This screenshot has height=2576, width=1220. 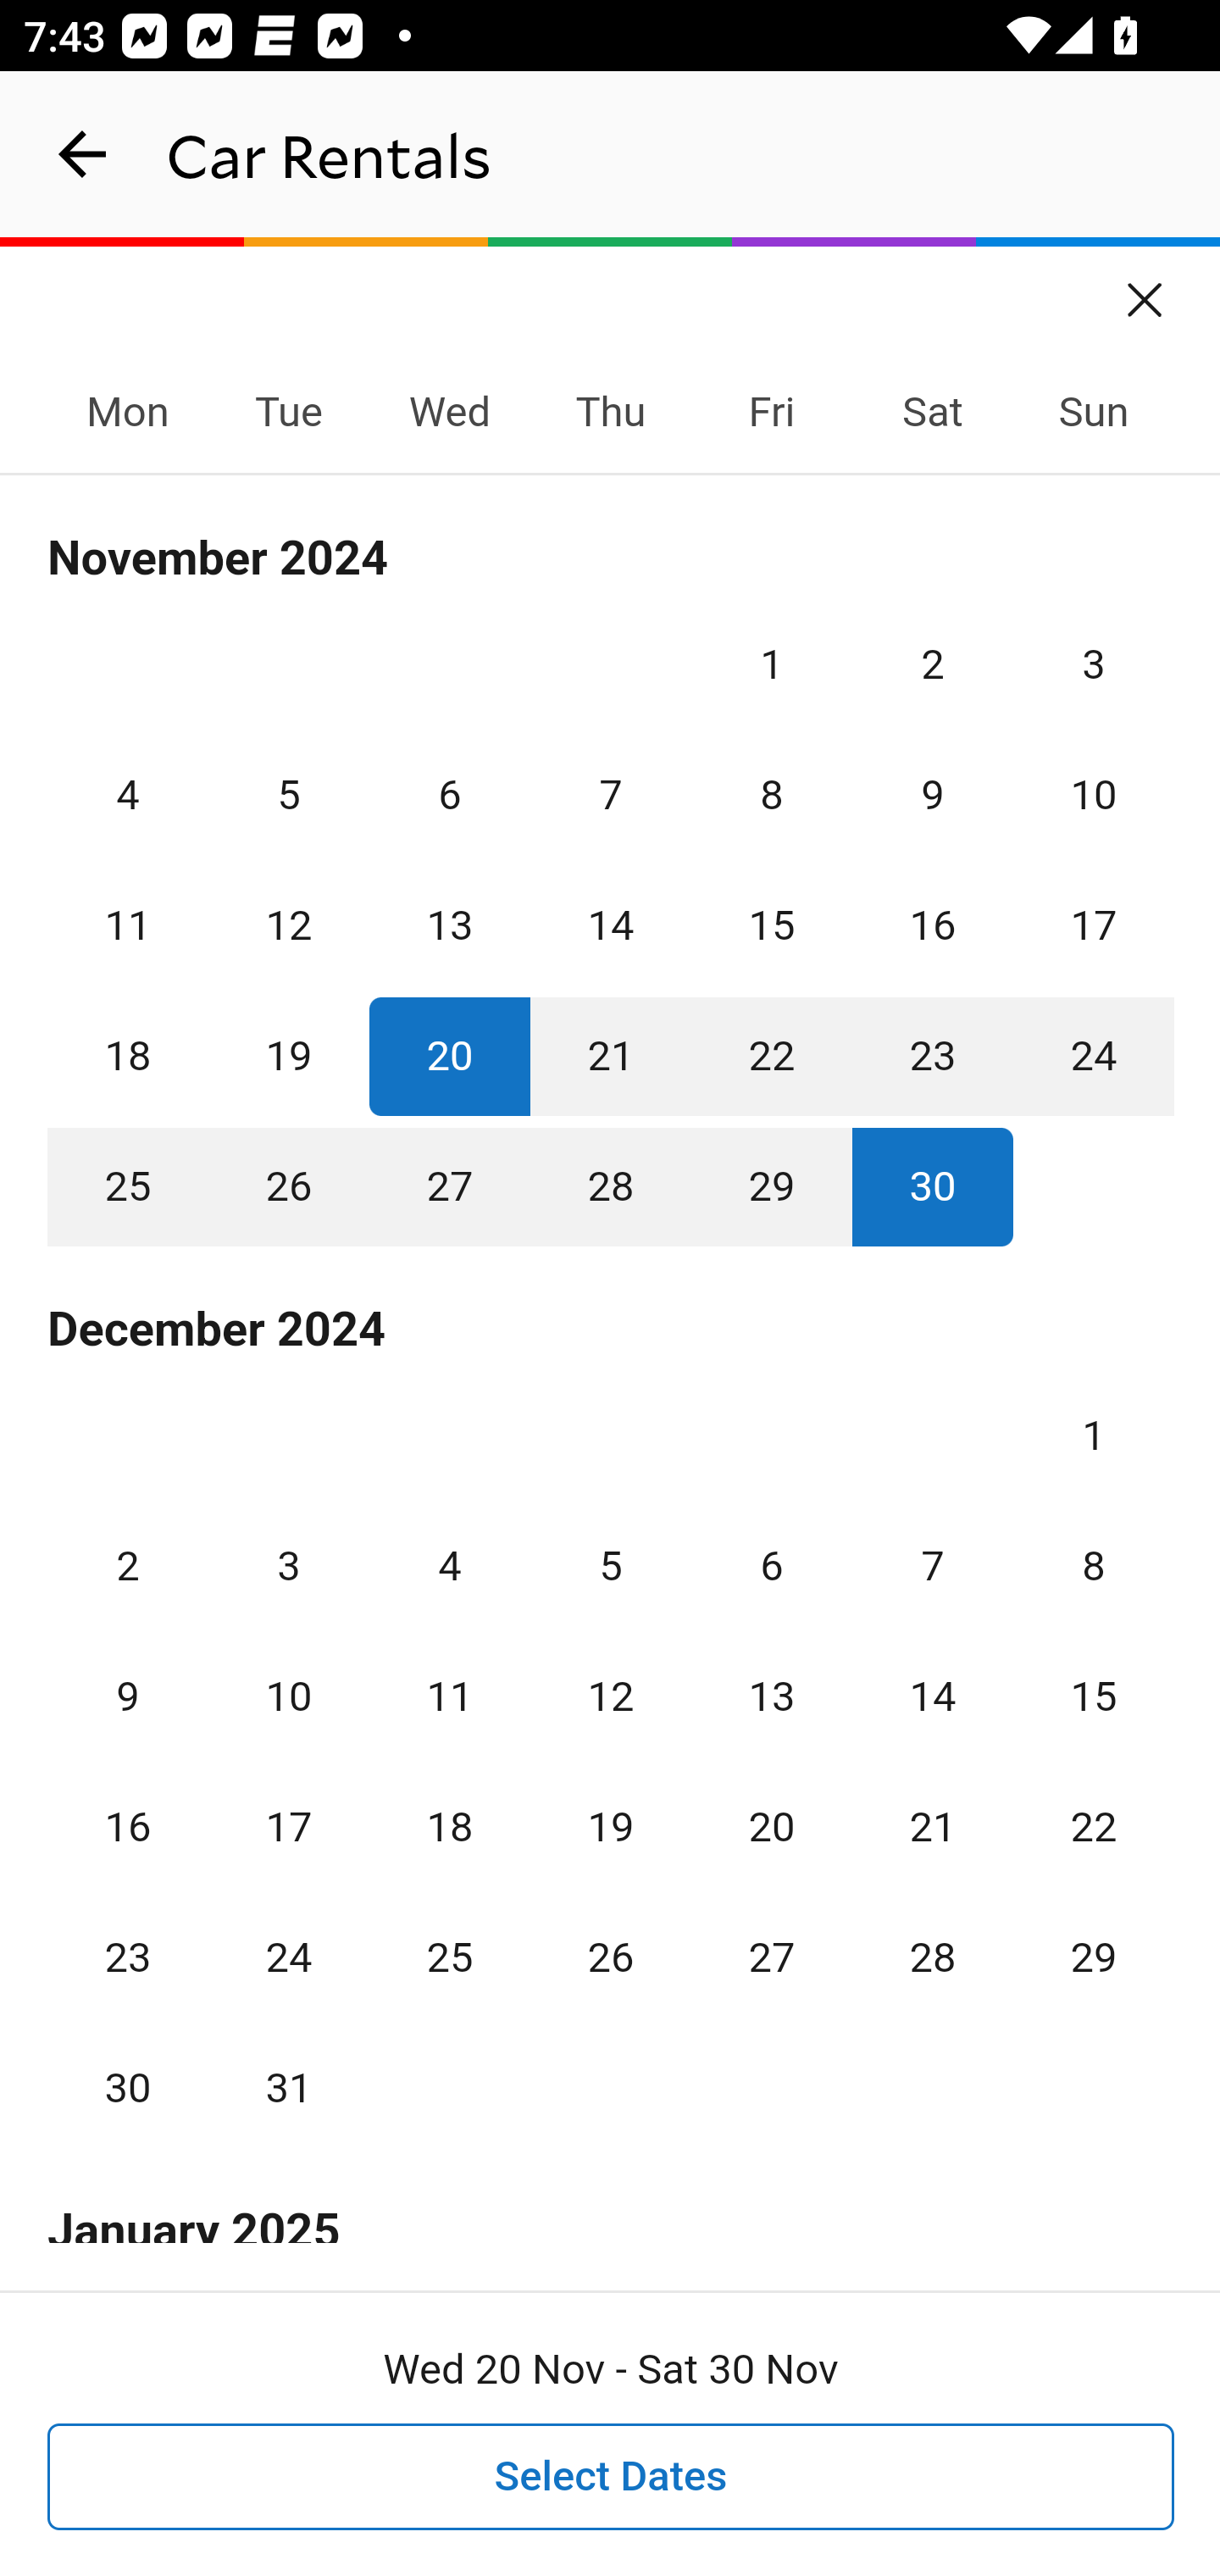 I want to click on 9 December 2024, so click(x=129, y=1697).